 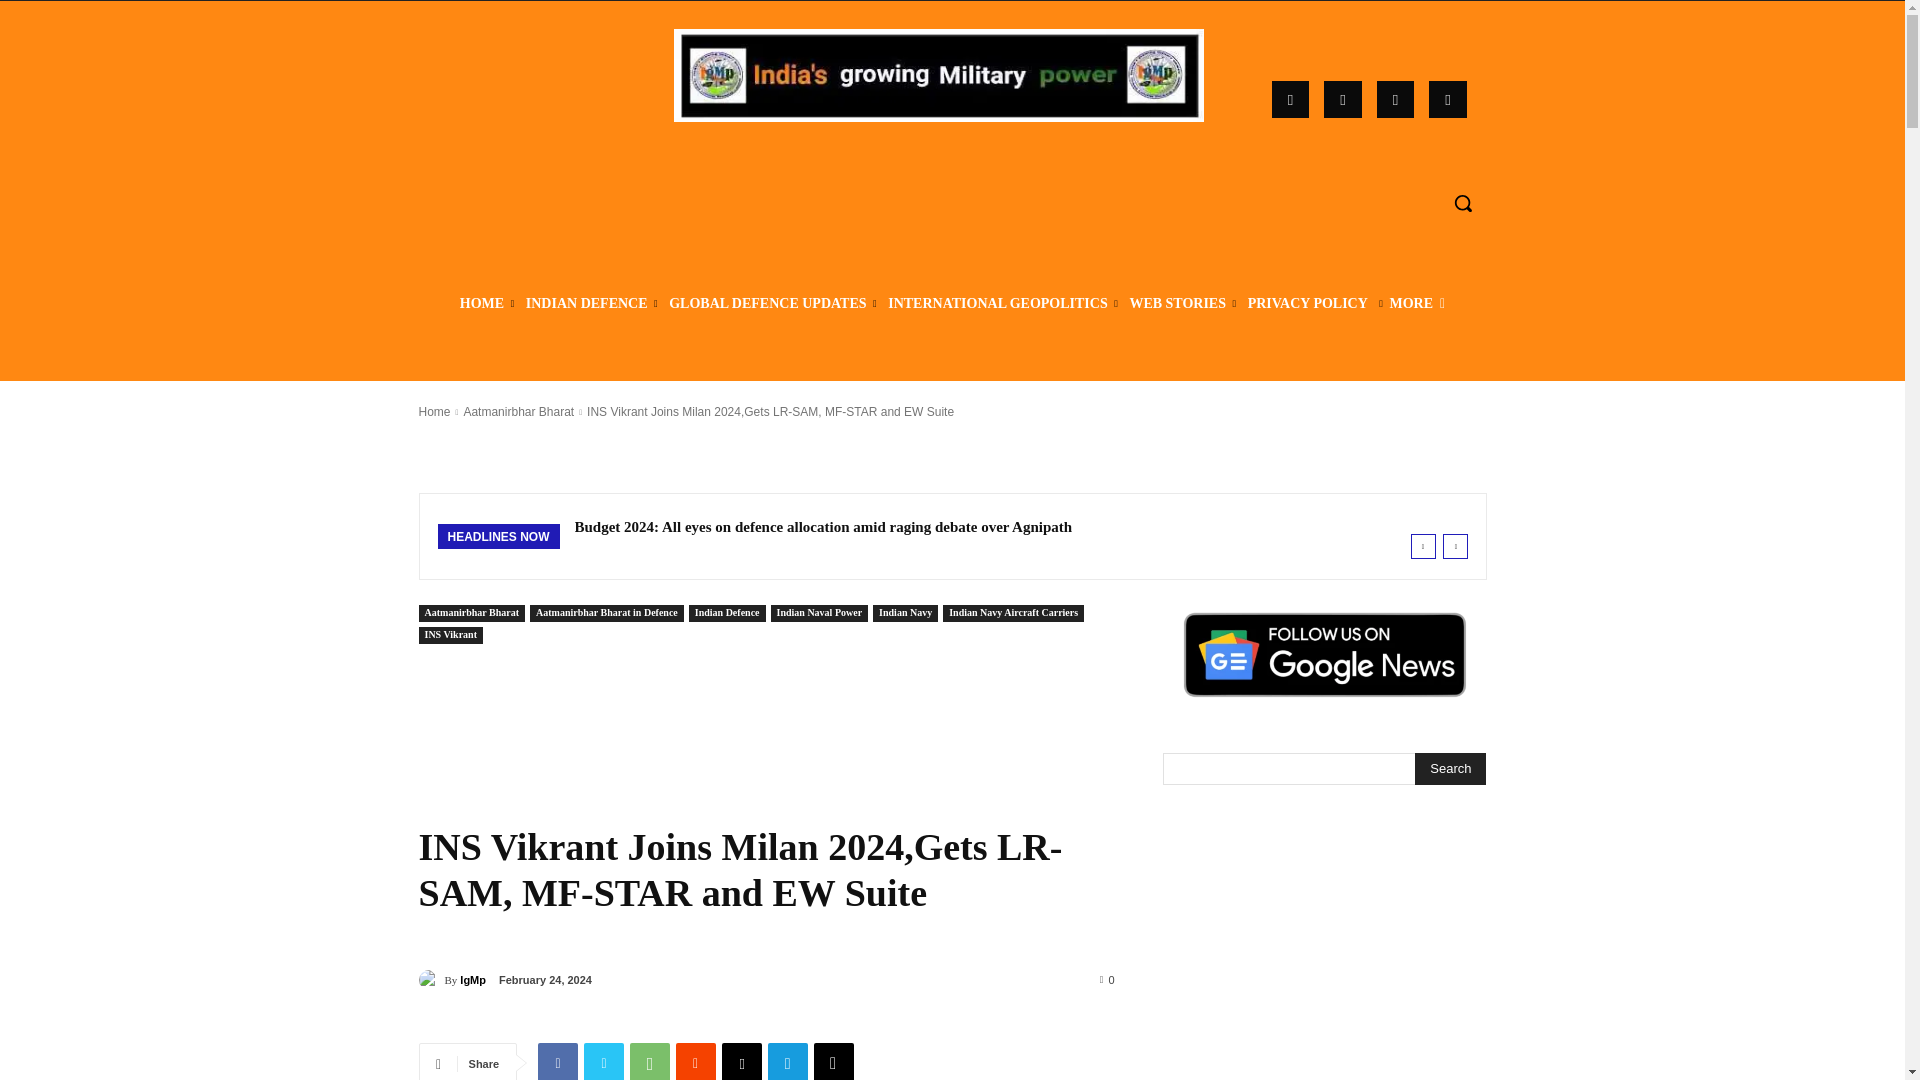 What do you see at coordinates (586, 304) in the screenshot?
I see `INDIAN DEFENCE` at bounding box center [586, 304].